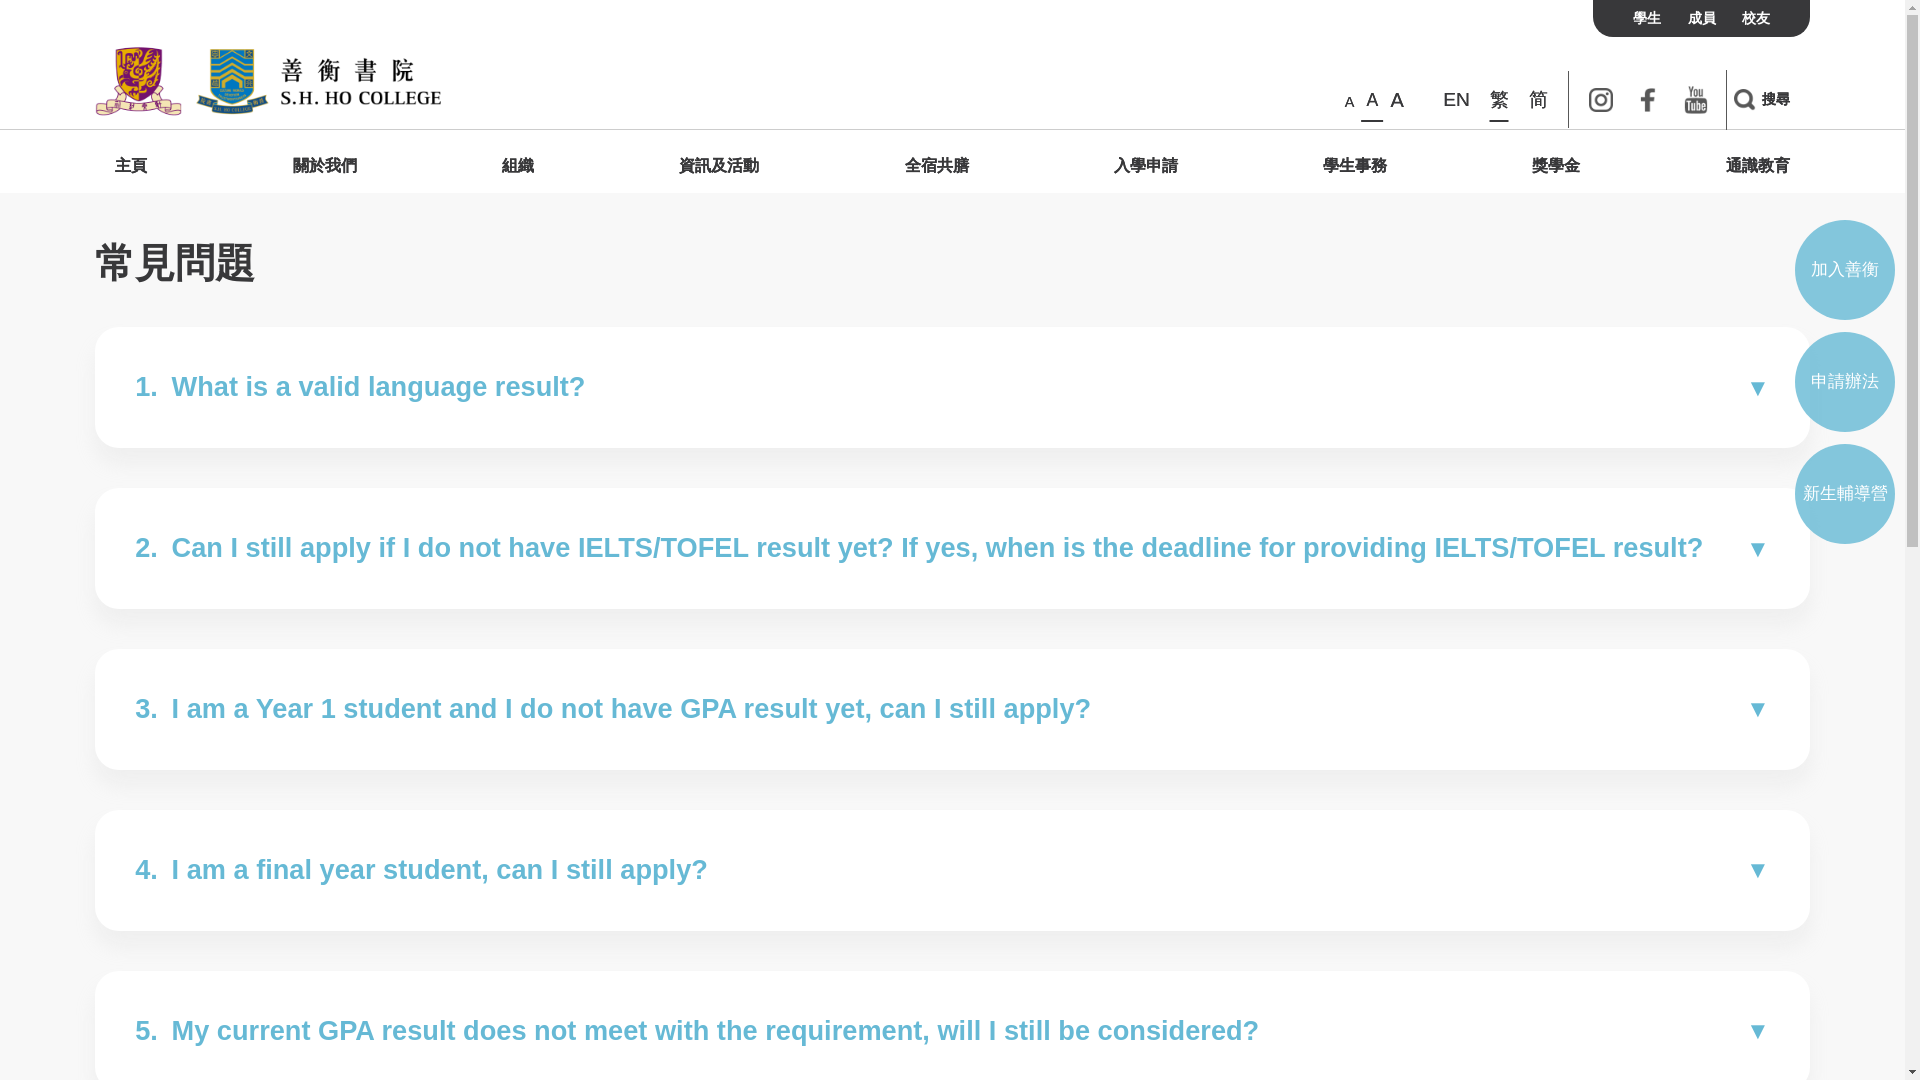 Image resolution: width=1920 pixels, height=1080 pixels. I want to click on EN, so click(1456, 99).